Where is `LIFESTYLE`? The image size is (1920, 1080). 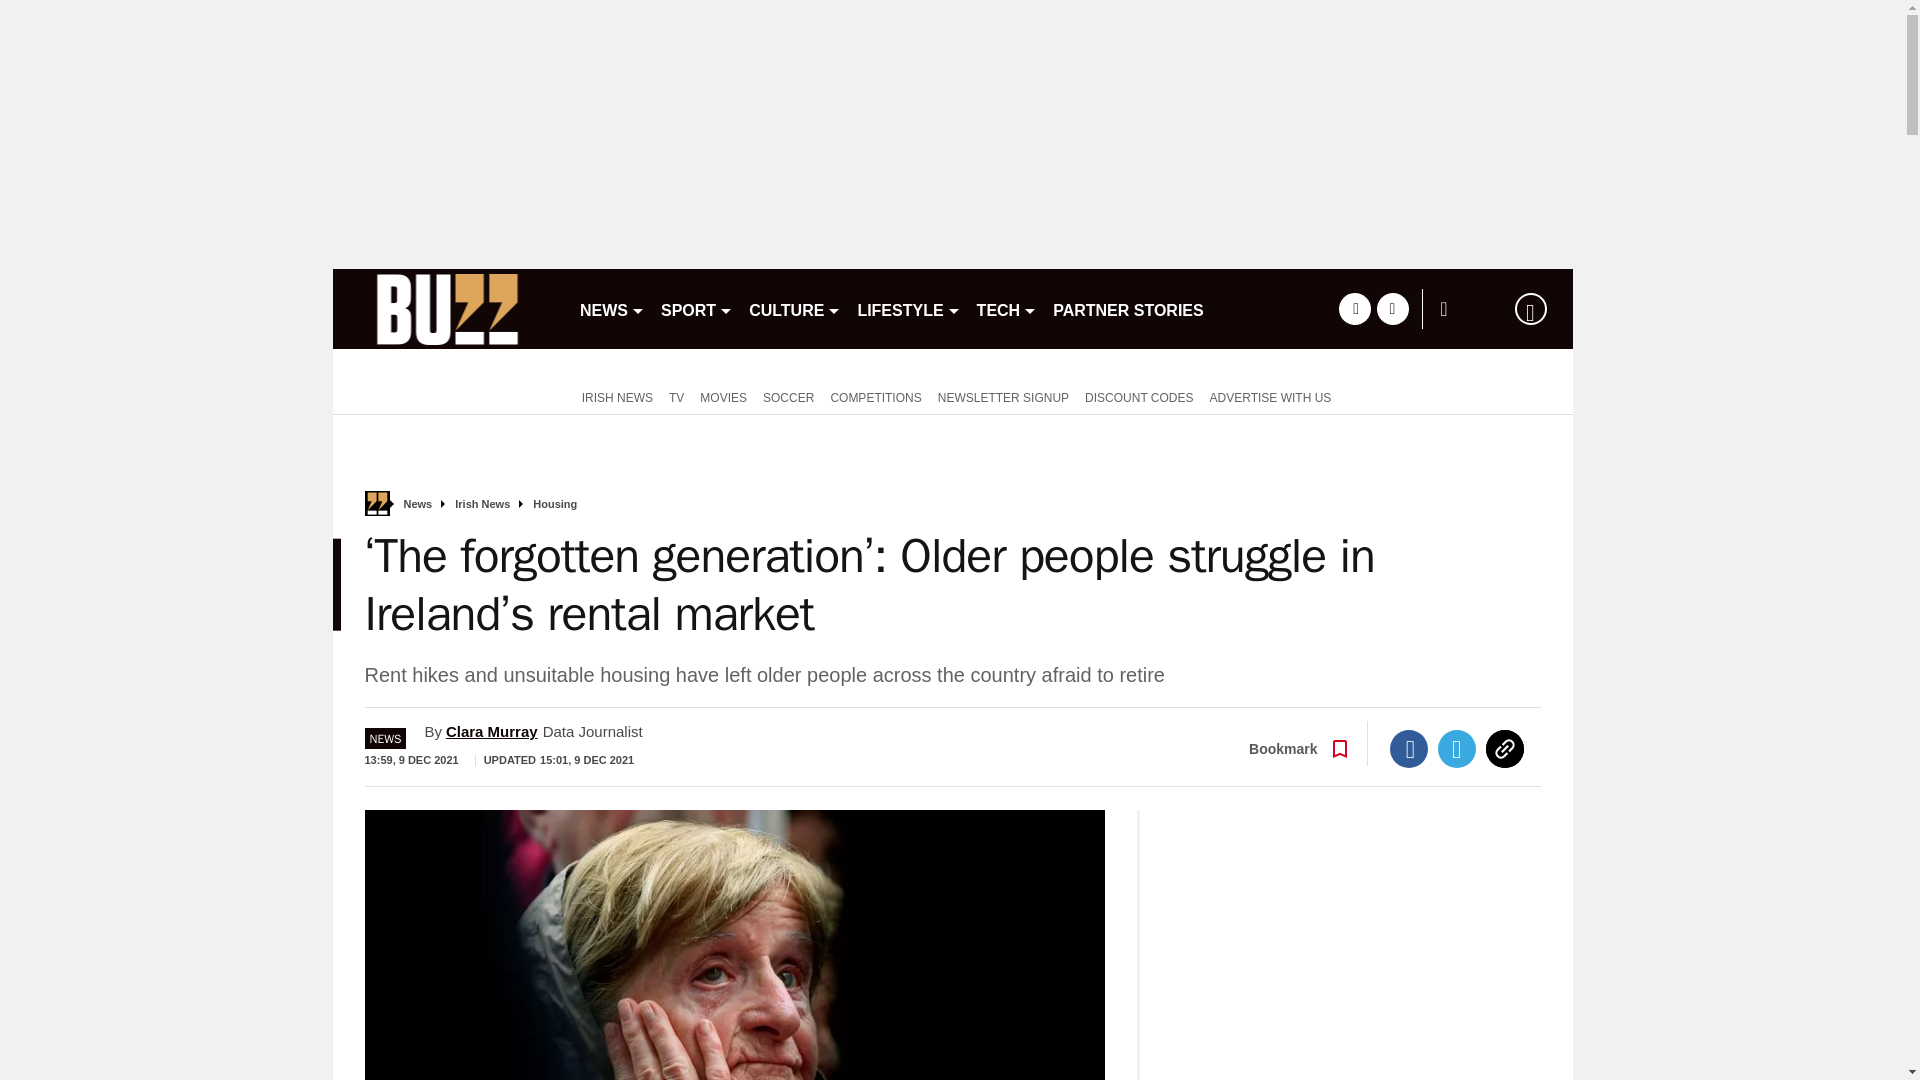
LIFESTYLE is located at coordinates (908, 308).